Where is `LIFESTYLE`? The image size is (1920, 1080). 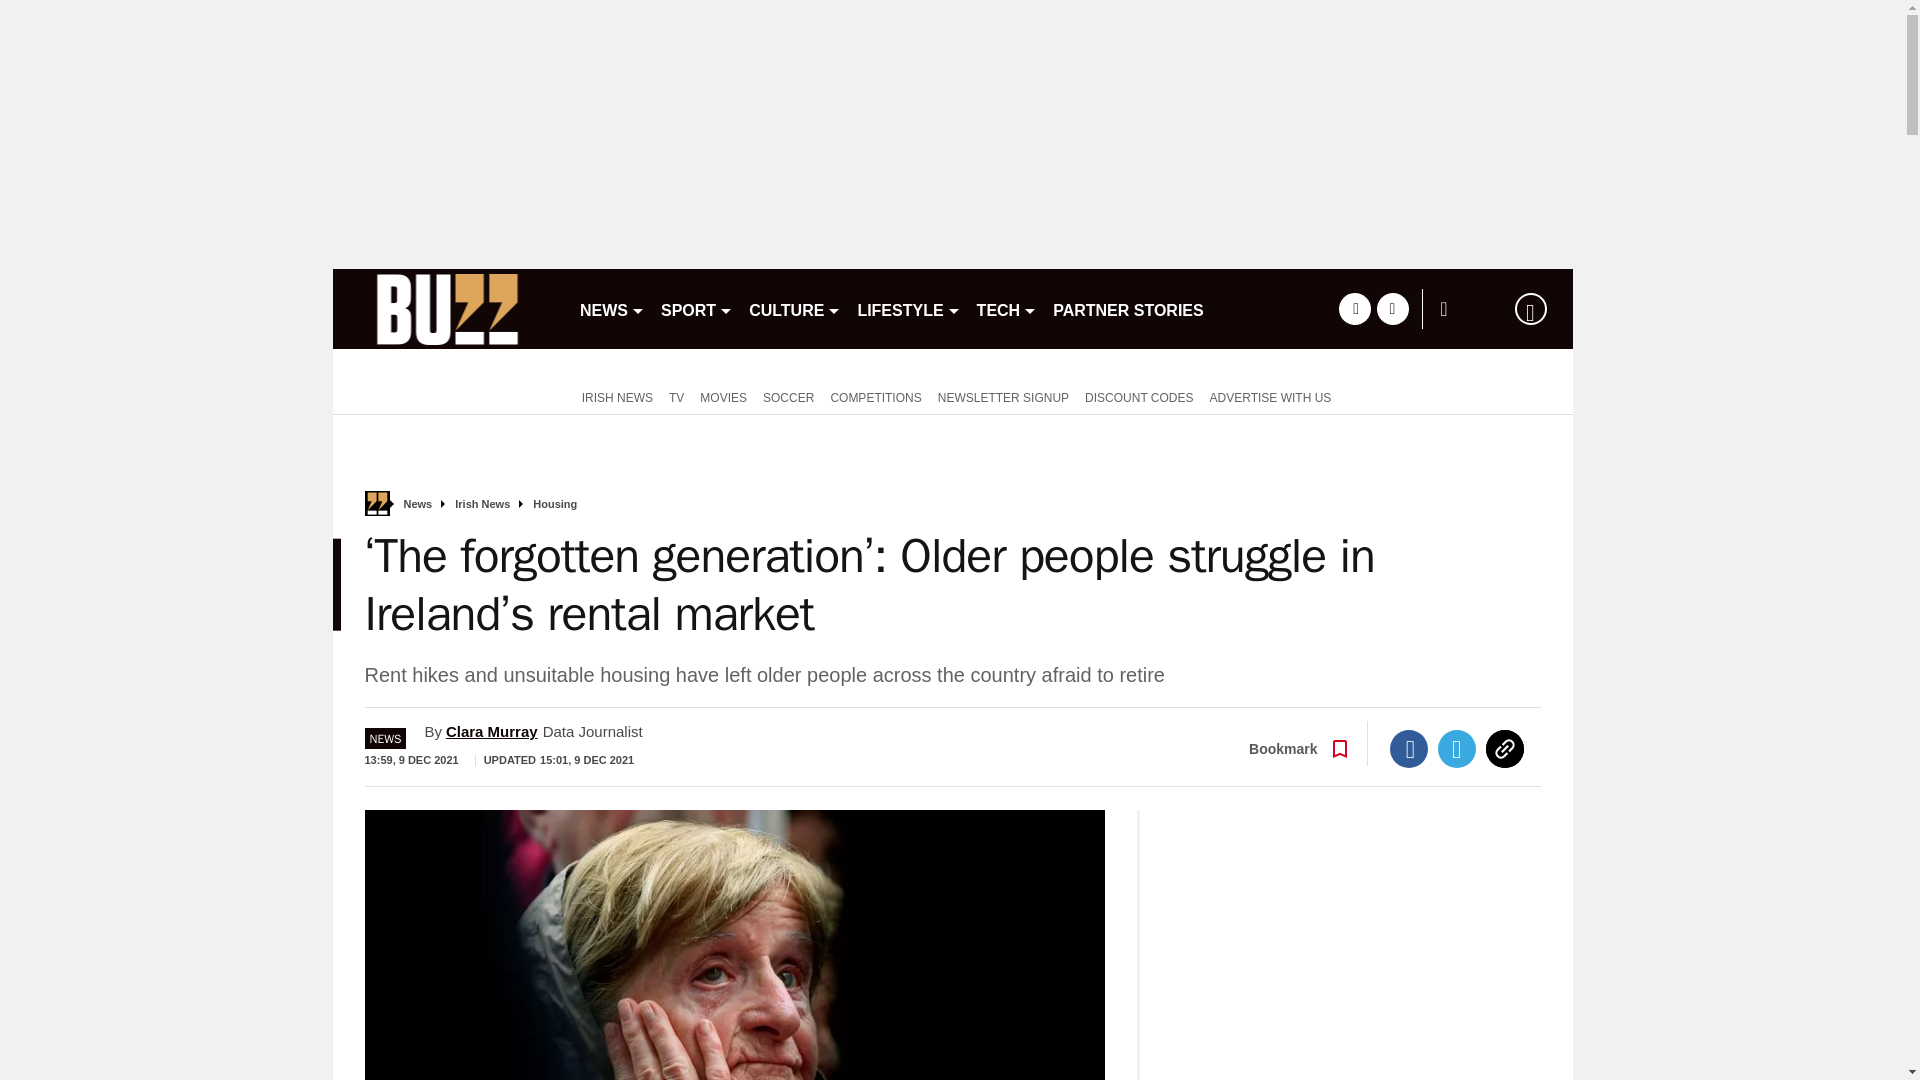
LIFESTYLE is located at coordinates (908, 308).